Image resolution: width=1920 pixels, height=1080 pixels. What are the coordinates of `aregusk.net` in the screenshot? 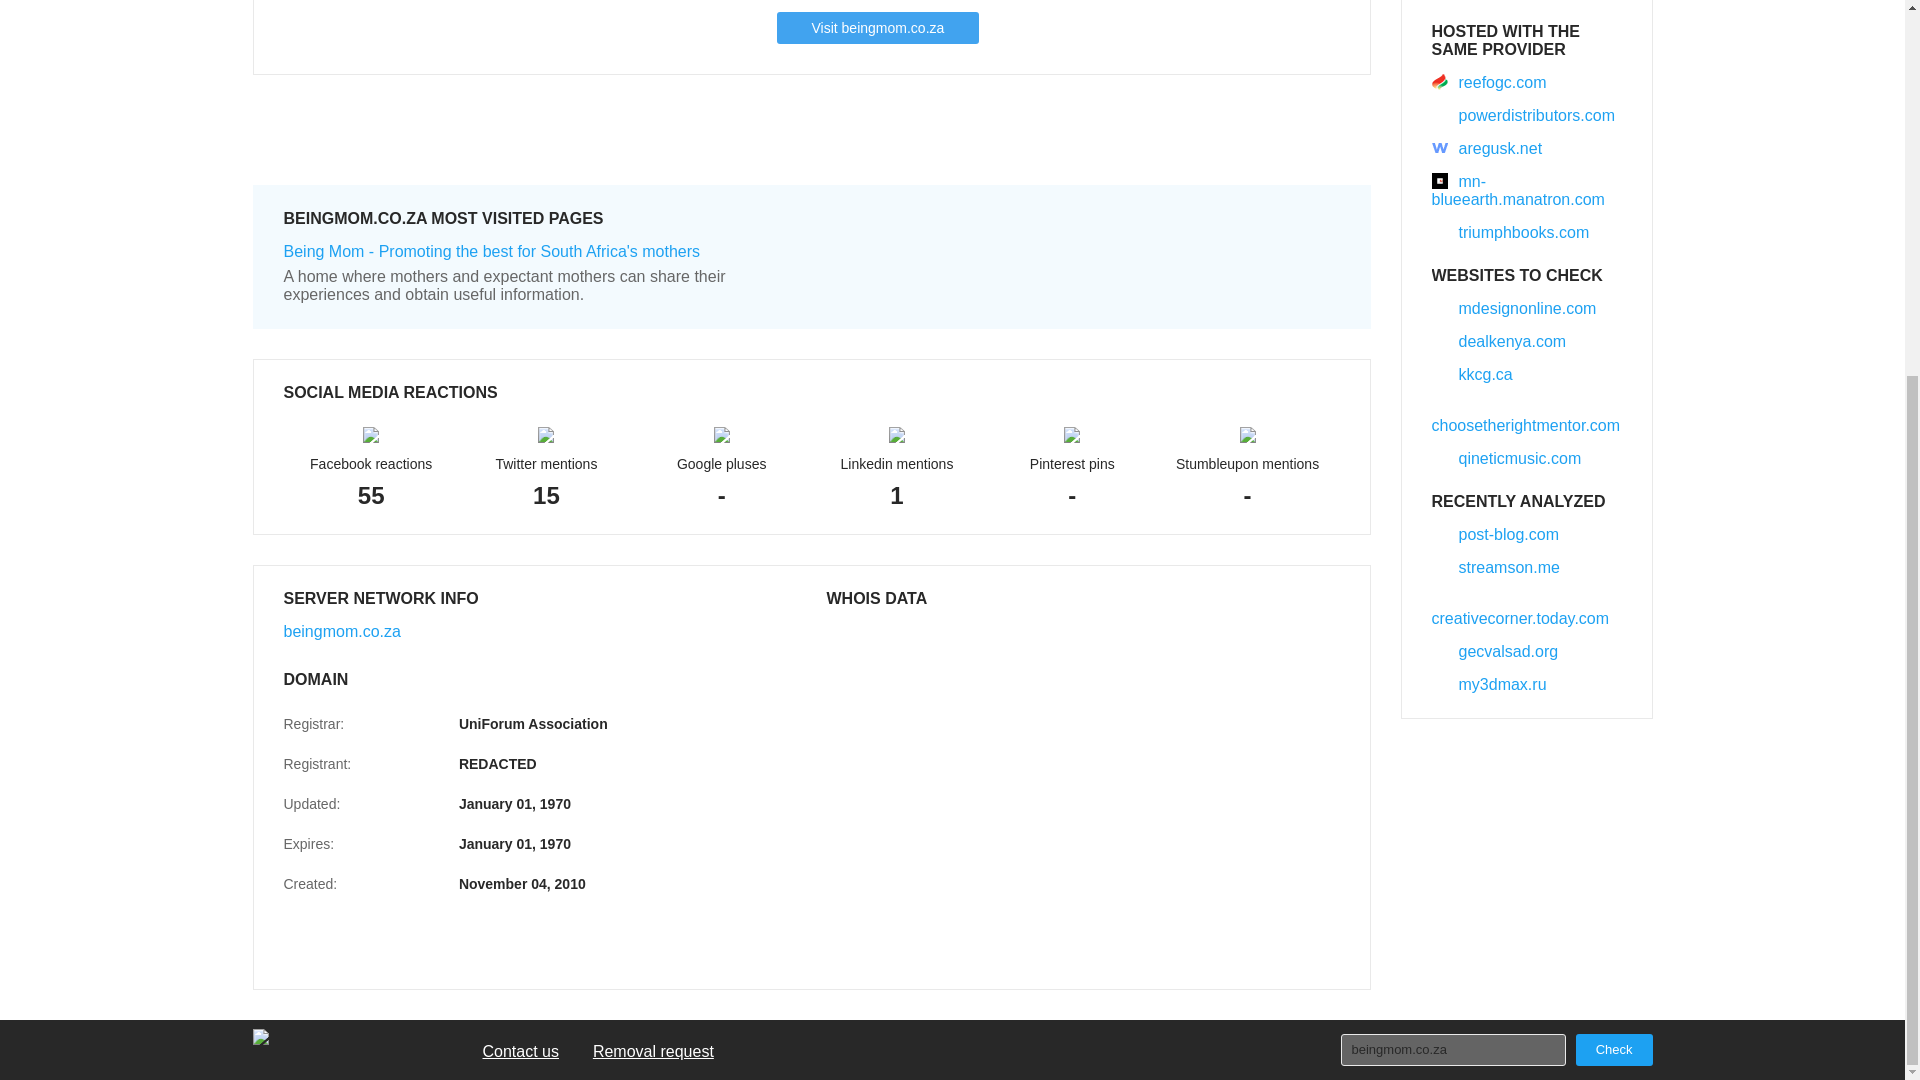 It's located at (1488, 148).